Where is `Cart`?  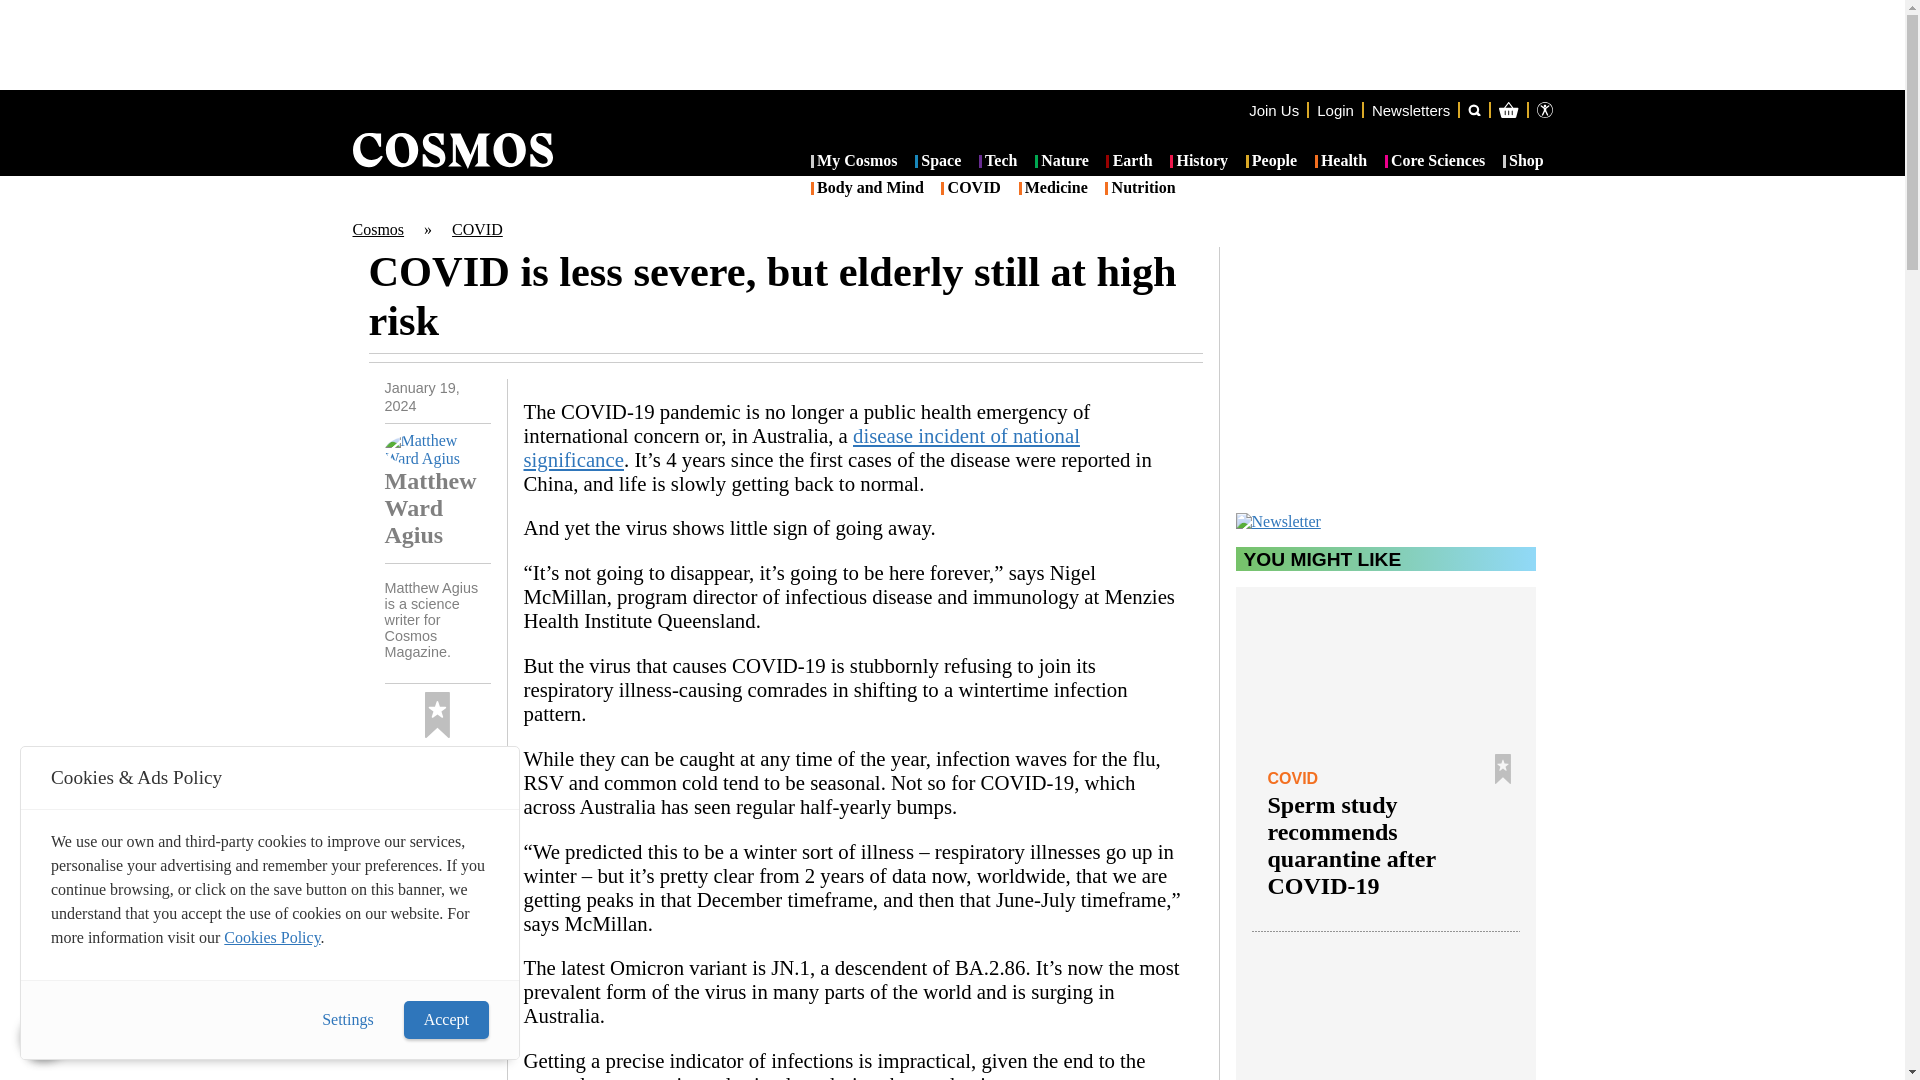
Cart is located at coordinates (1612, 190).